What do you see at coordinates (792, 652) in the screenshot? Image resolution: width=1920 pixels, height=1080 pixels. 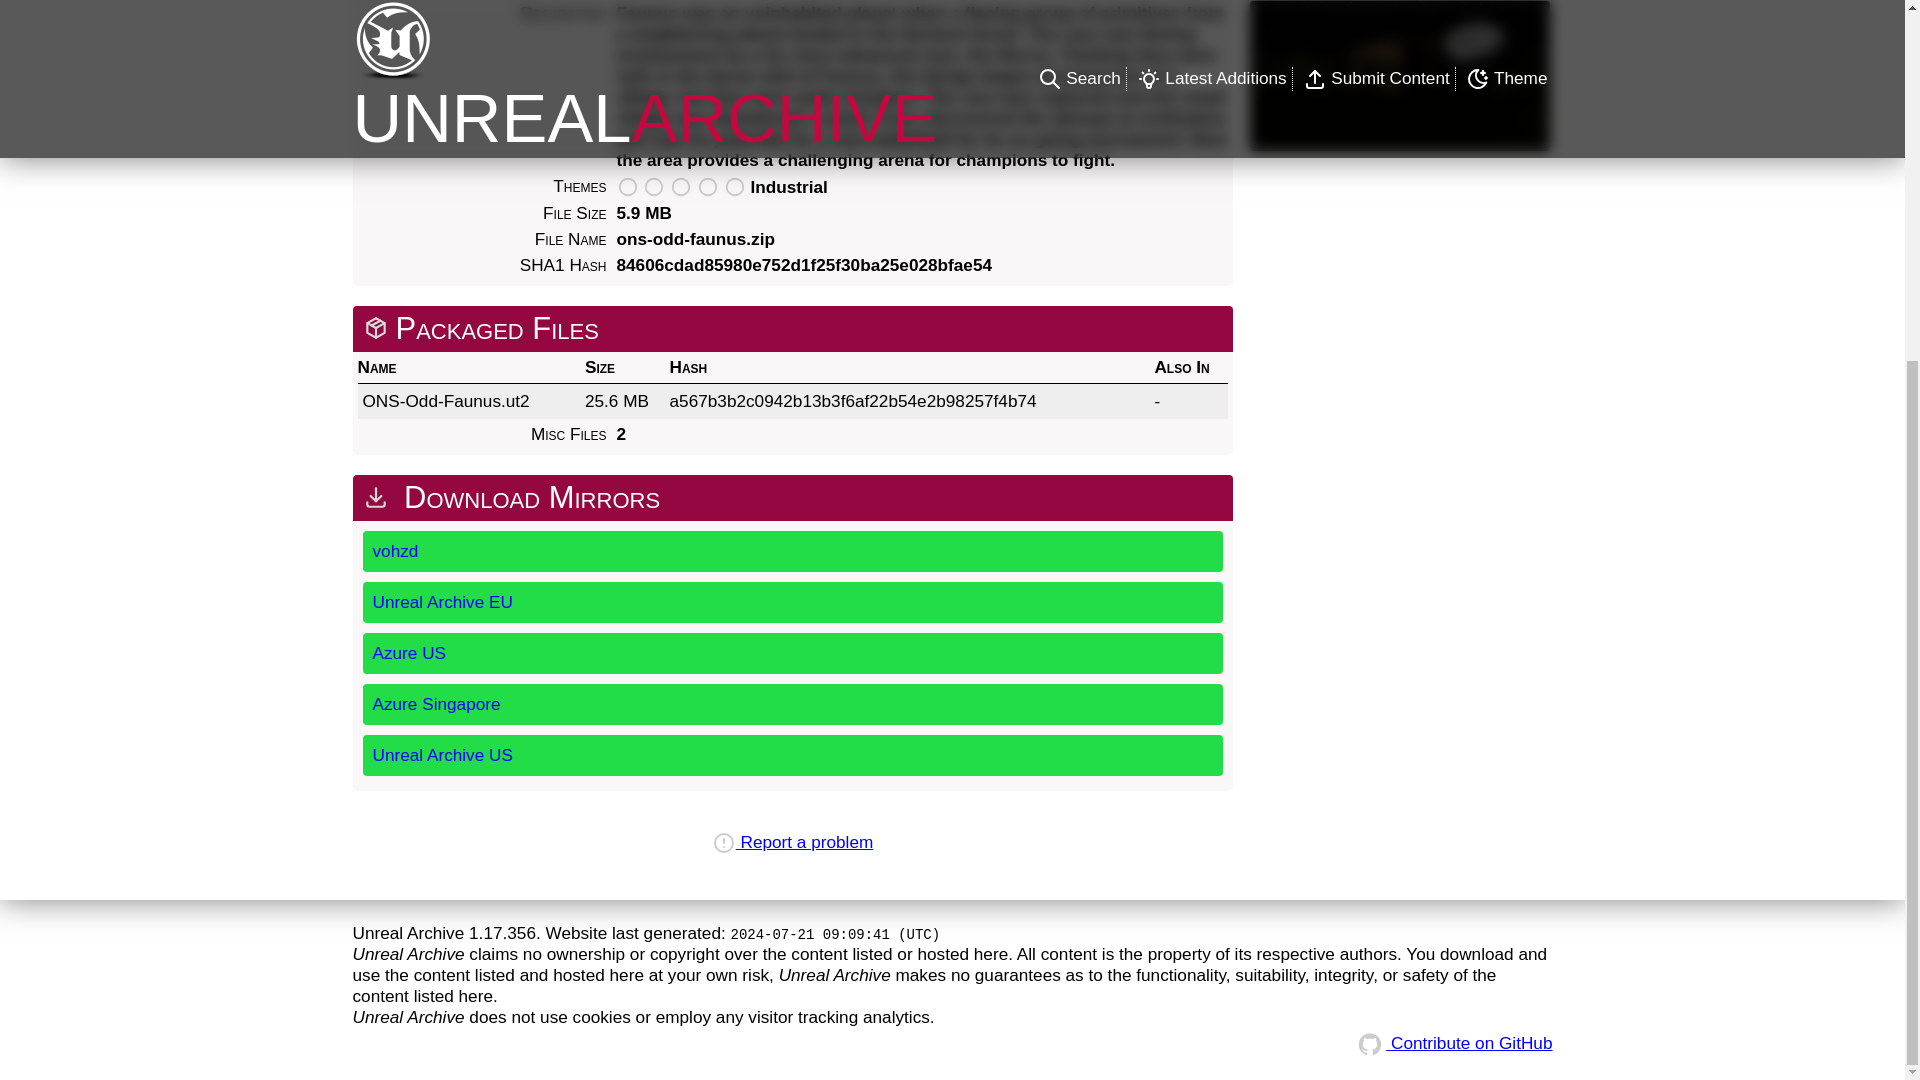 I see `Azure US` at bounding box center [792, 652].